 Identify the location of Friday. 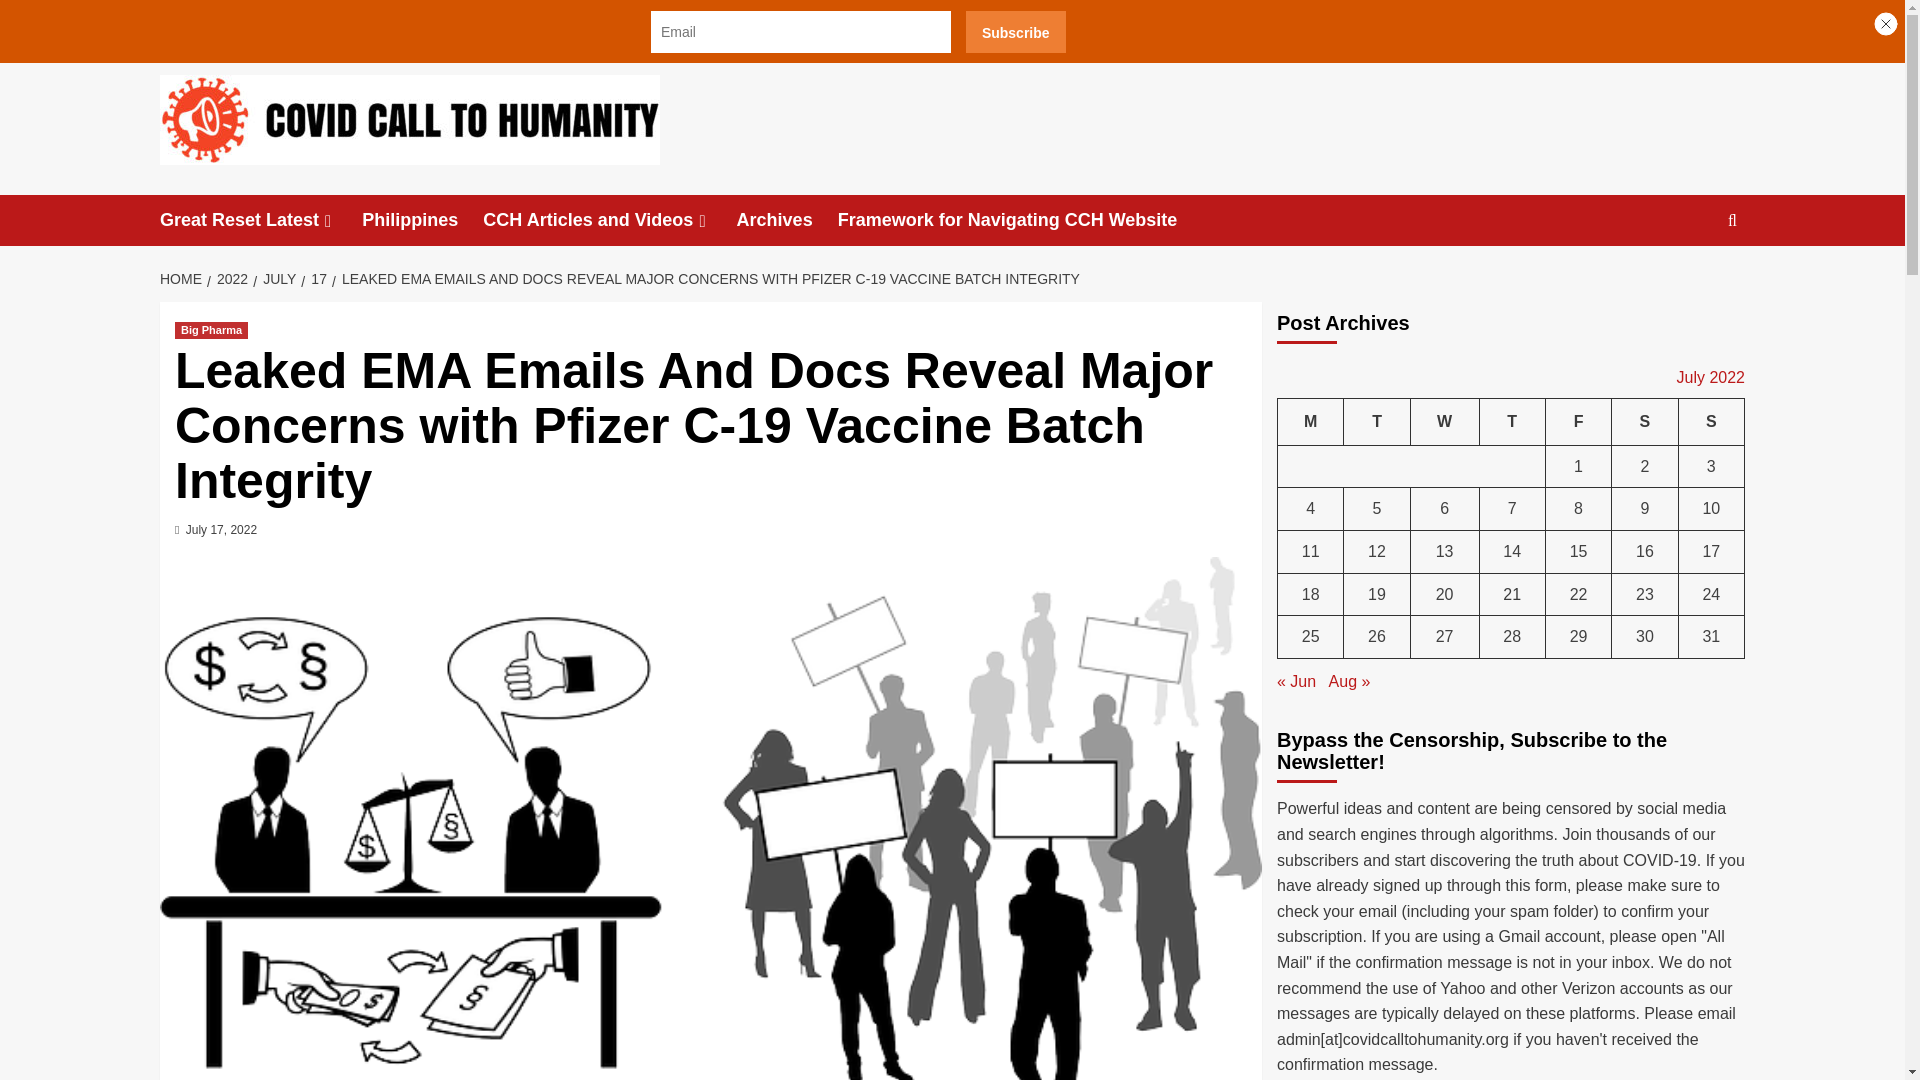
(1578, 422).